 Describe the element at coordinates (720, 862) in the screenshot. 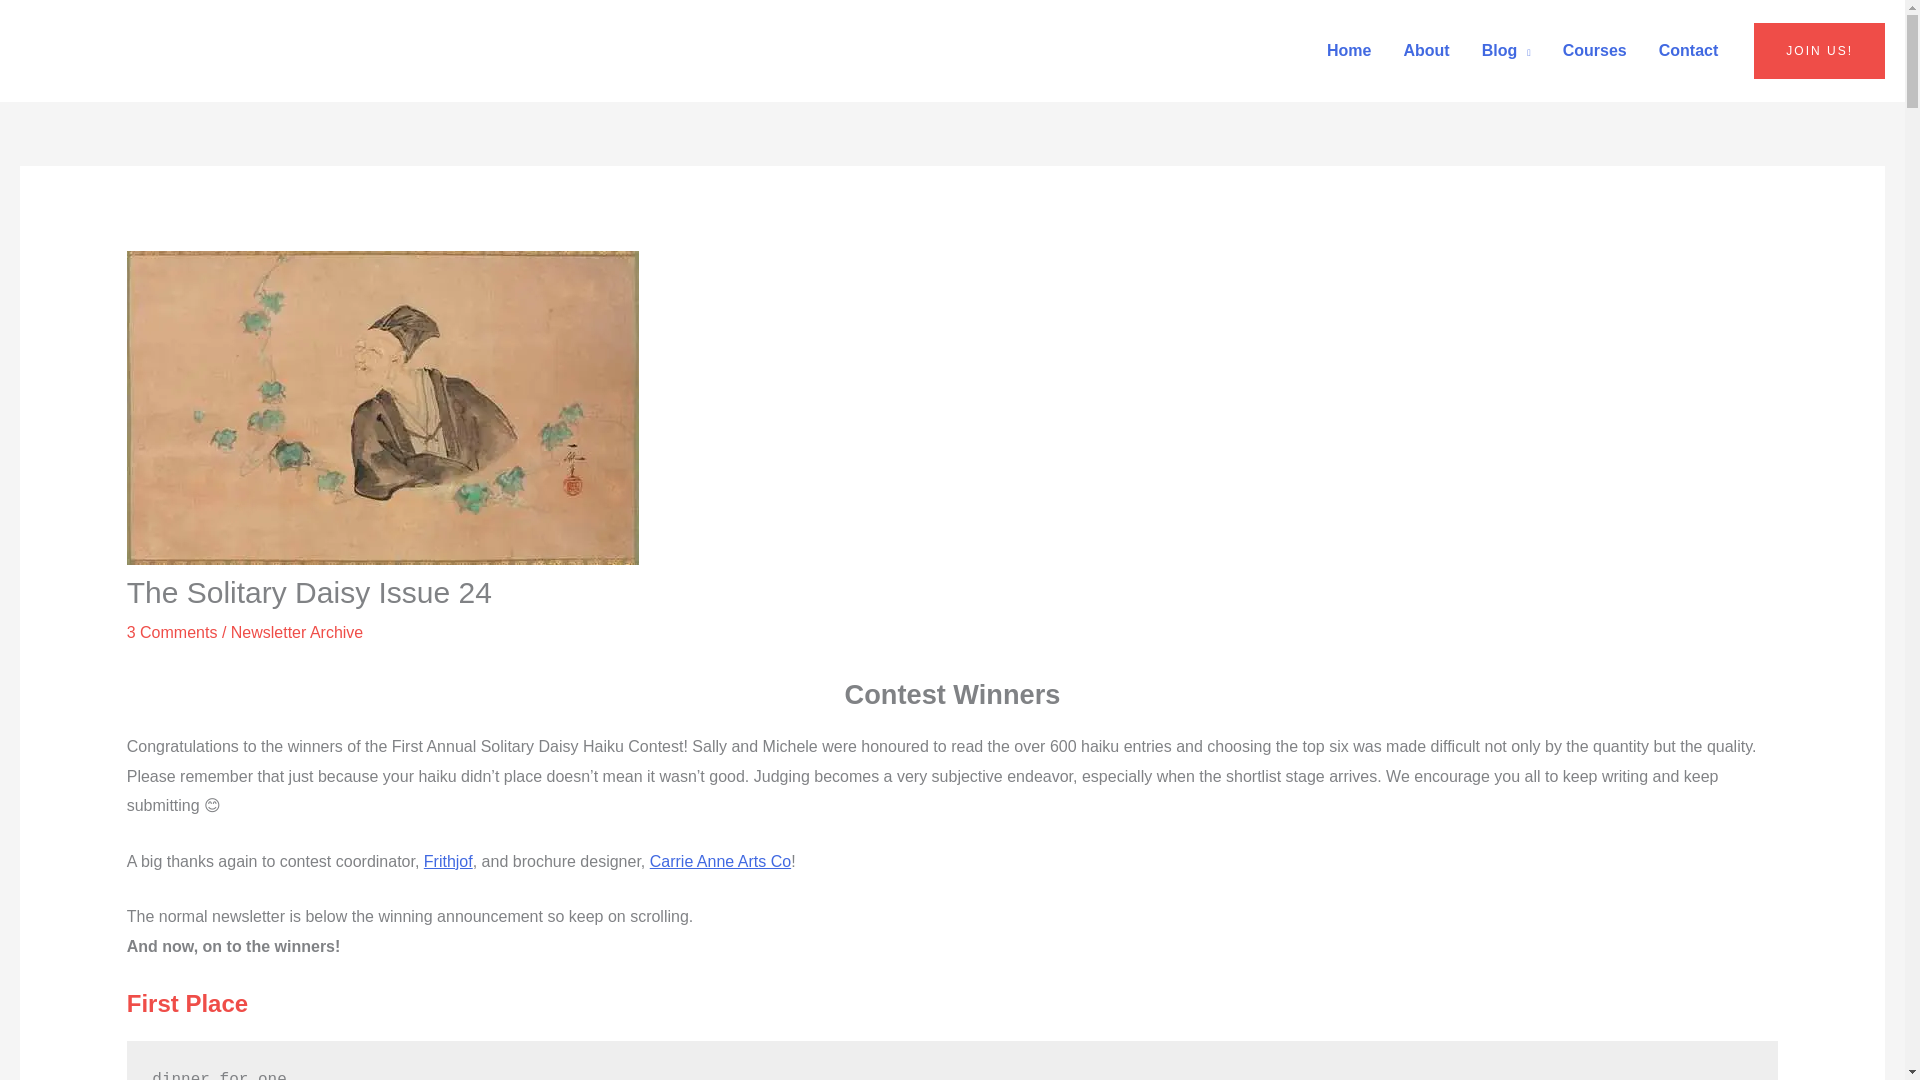

I see `Carrie Anne Arts Co` at that location.